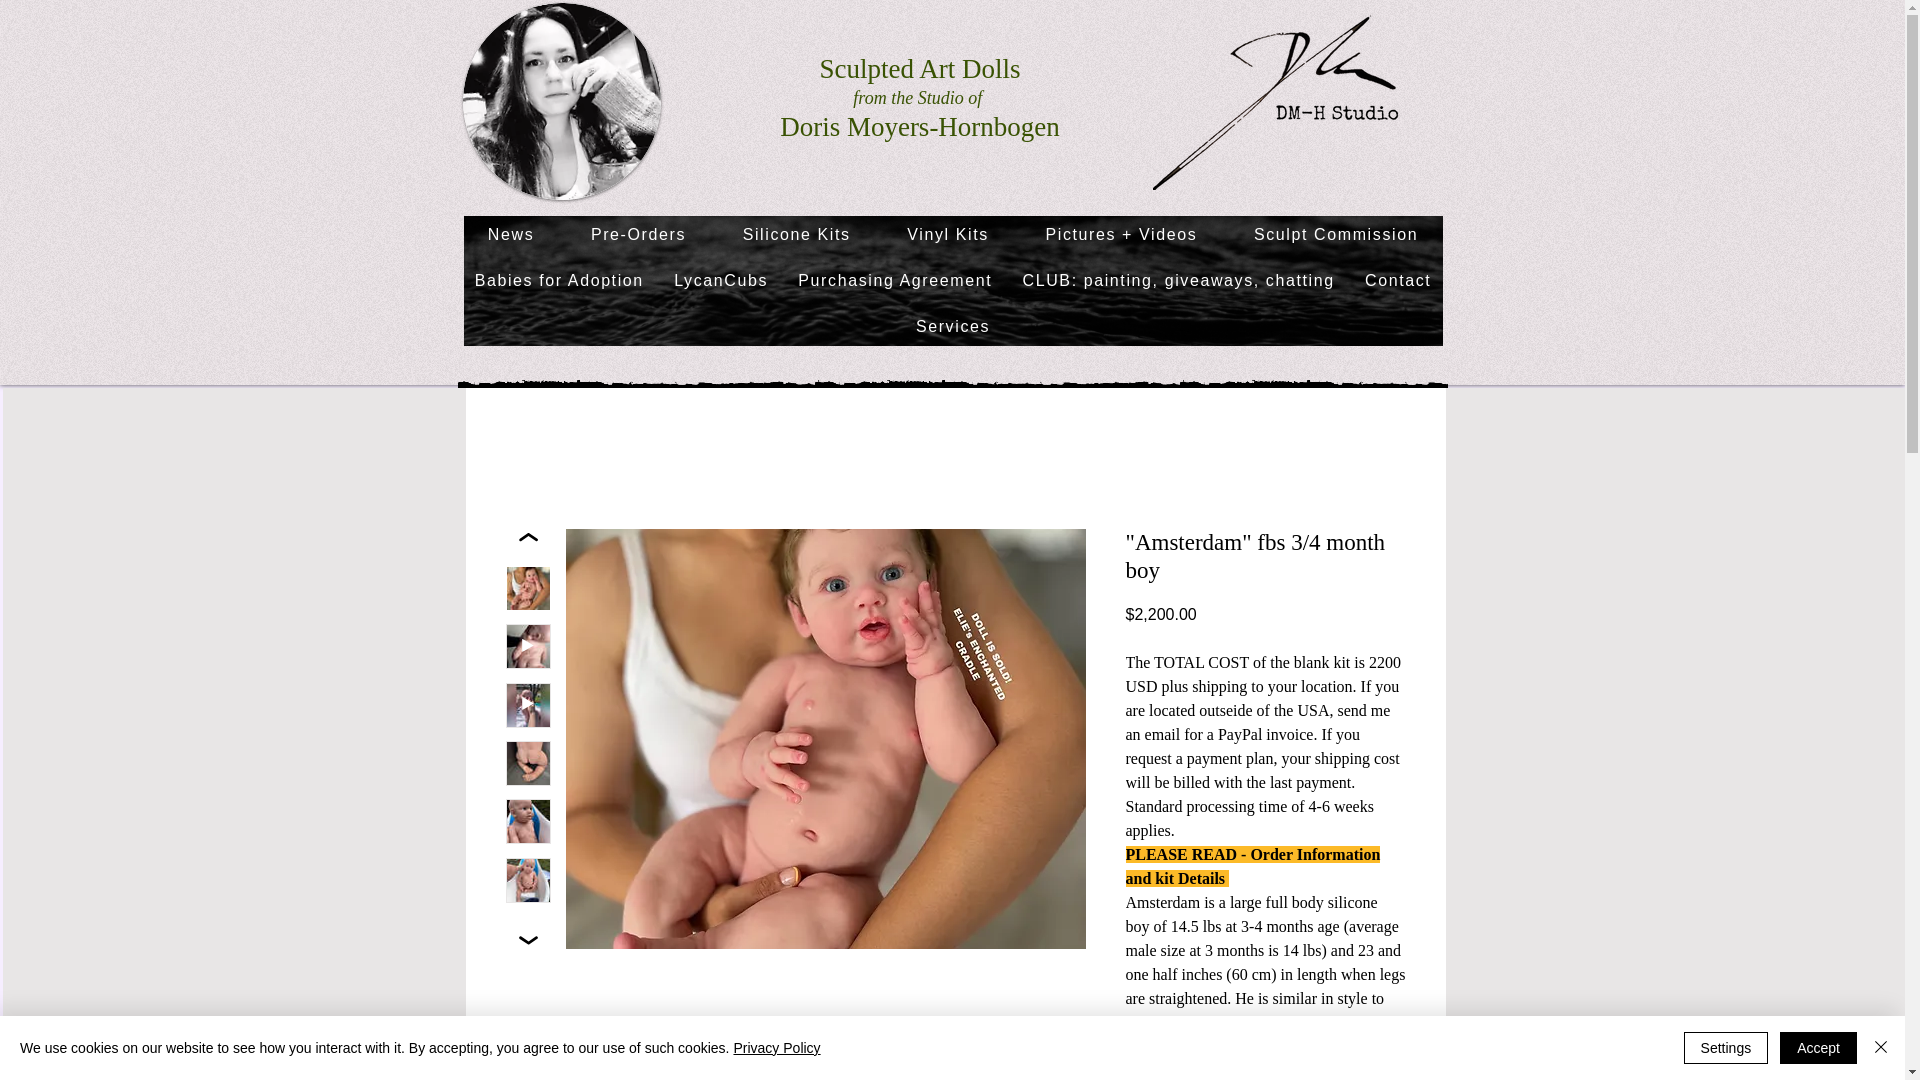 The width and height of the screenshot is (1920, 1080). Describe the element at coordinates (1178, 281) in the screenshot. I see `CLUB: painting, giveaways, chatting` at that location.